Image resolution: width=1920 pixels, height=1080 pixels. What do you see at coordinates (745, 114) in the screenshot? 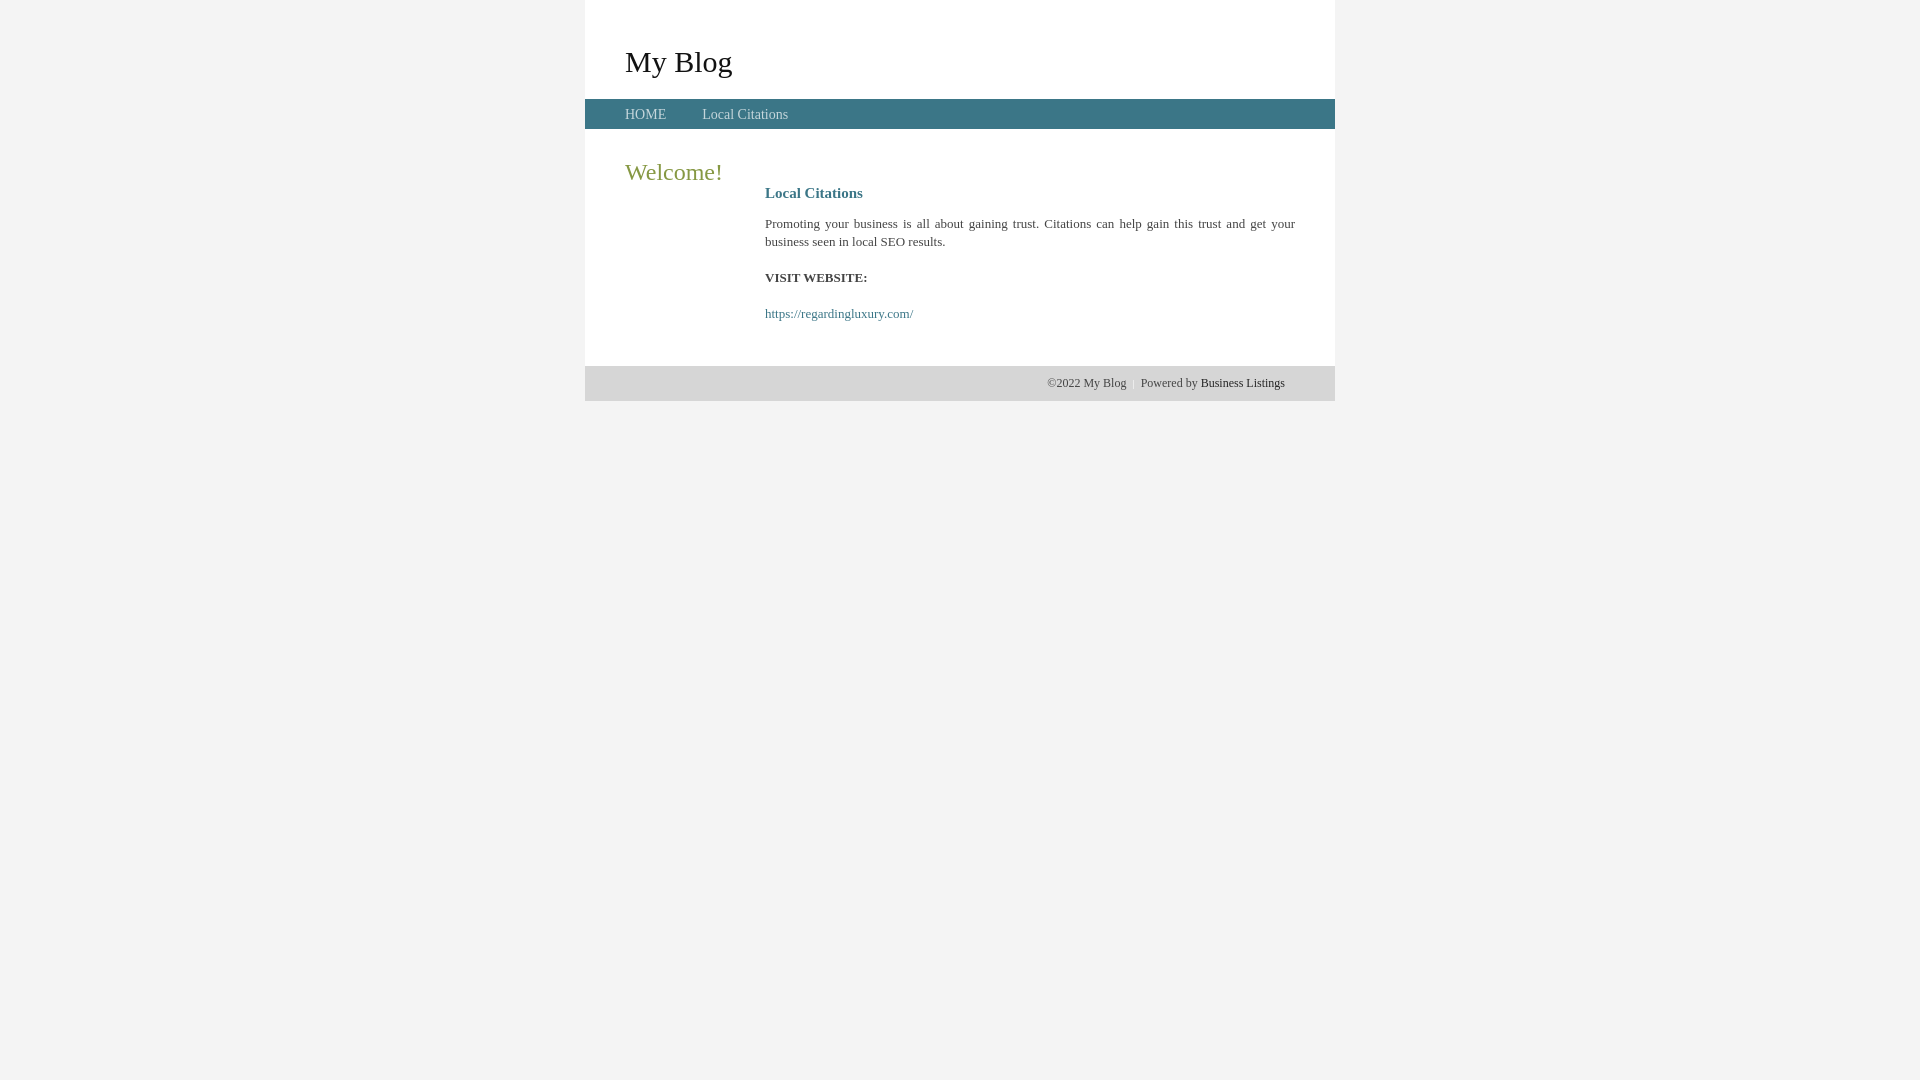
I see `Local Citations` at bounding box center [745, 114].